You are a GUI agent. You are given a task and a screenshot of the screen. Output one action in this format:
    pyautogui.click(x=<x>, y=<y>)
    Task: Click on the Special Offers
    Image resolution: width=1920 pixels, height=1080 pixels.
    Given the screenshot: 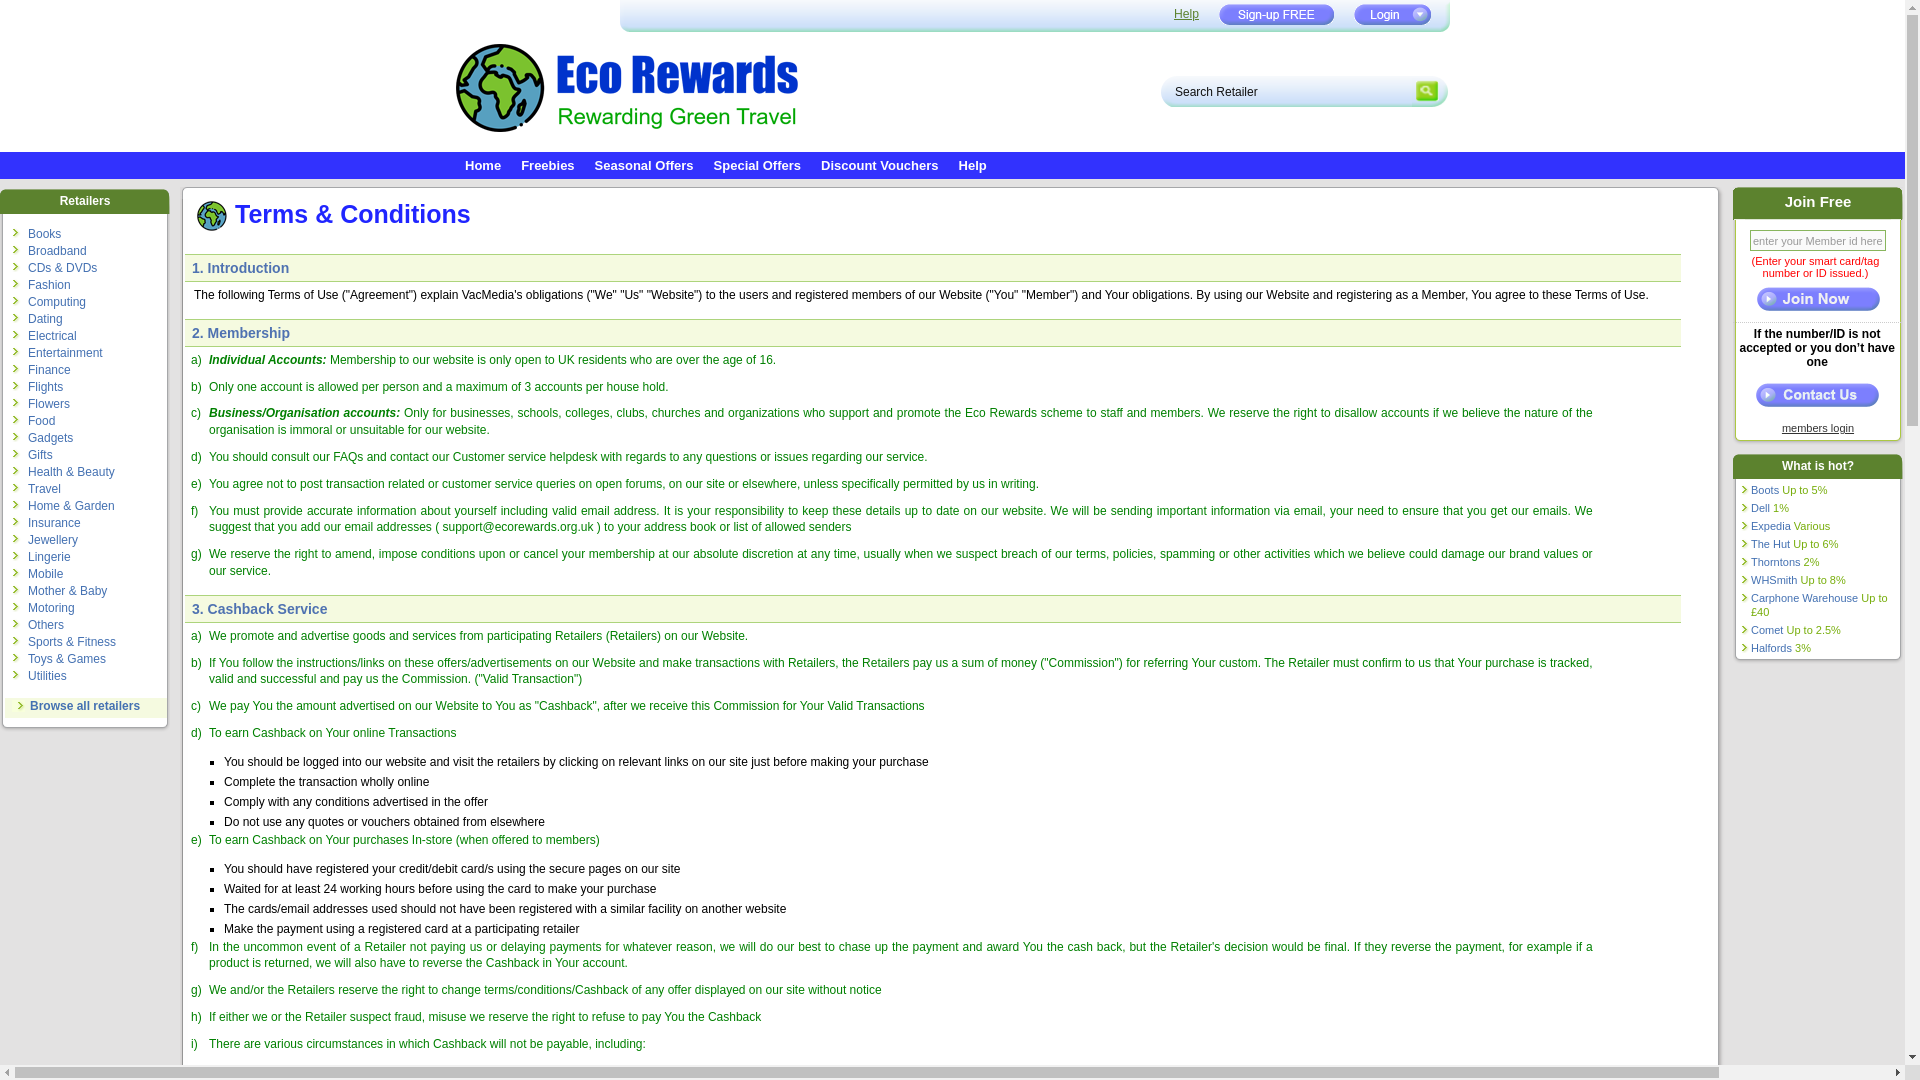 What is the action you would take?
    pyautogui.click(x=757, y=162)
    